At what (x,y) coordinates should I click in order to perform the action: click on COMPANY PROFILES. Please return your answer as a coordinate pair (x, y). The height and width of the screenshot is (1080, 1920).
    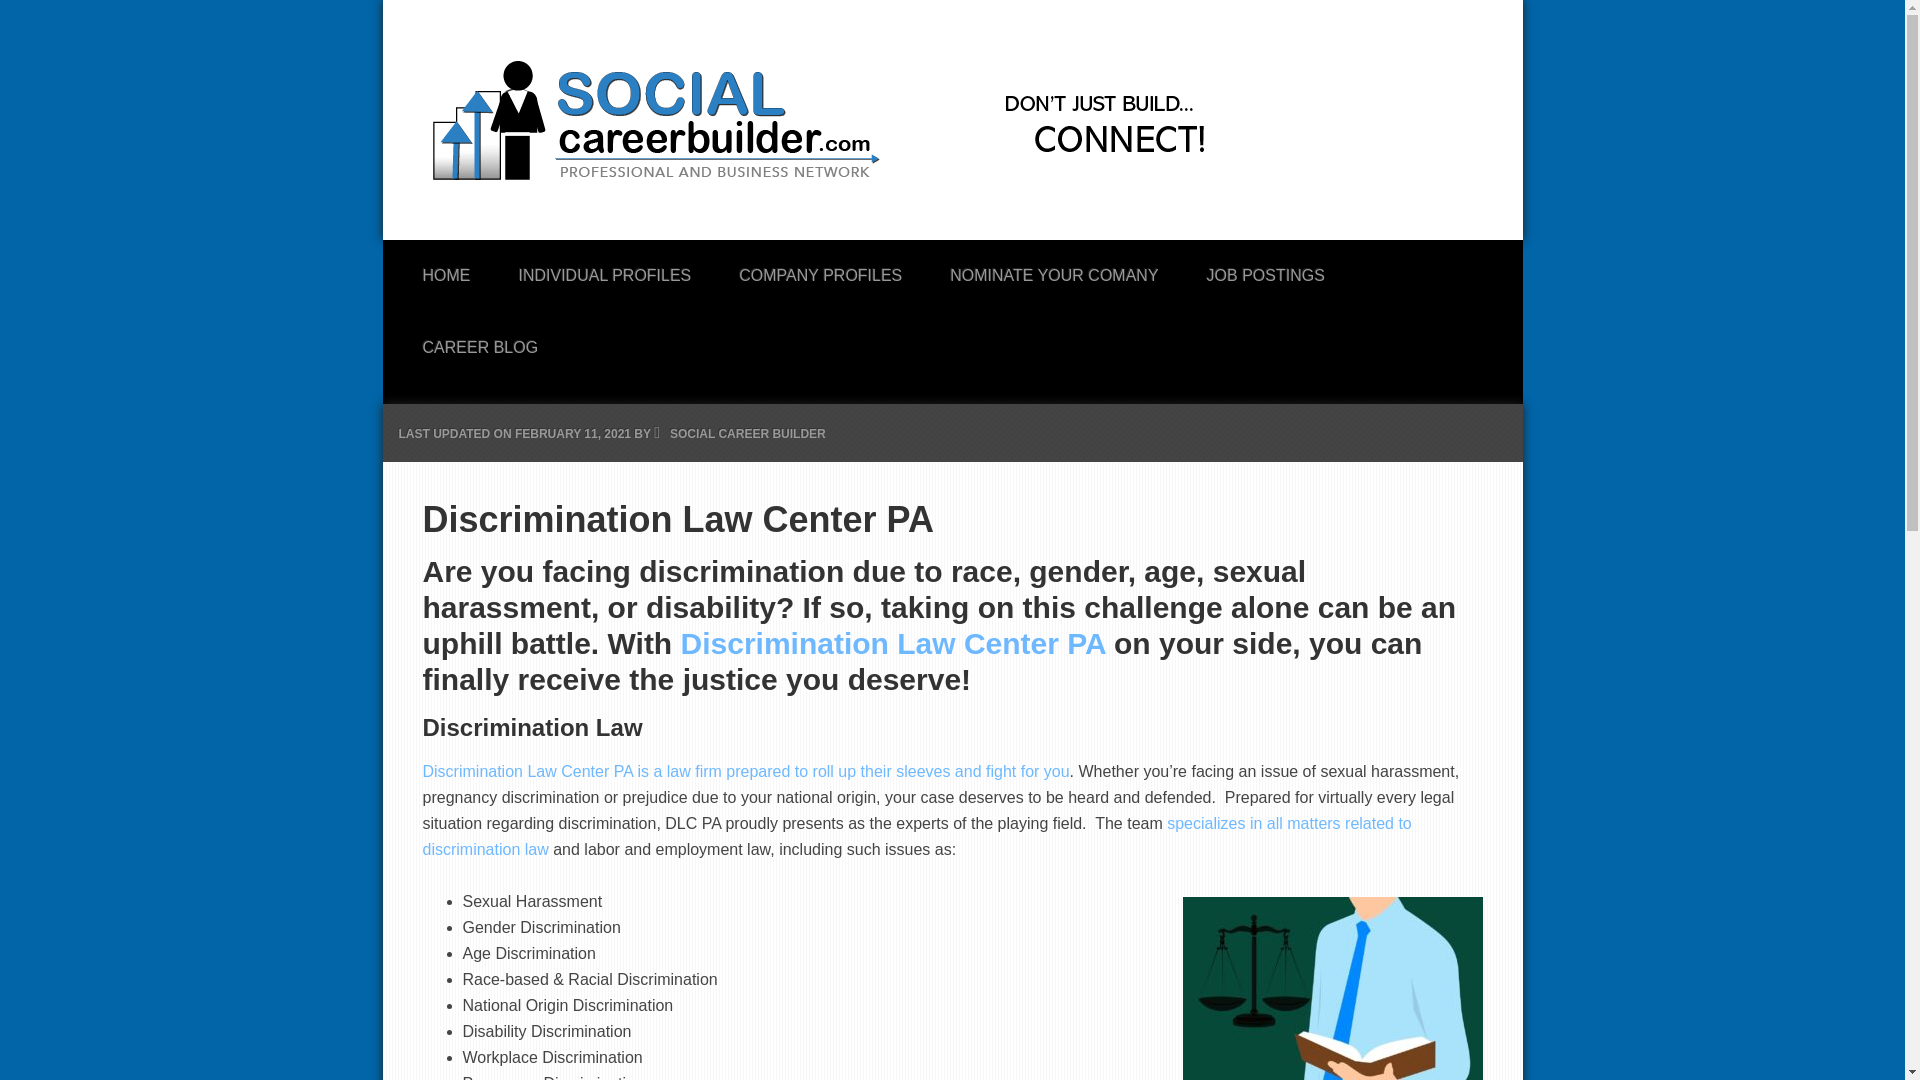
    Looking at the image, I should click on (820, 270).